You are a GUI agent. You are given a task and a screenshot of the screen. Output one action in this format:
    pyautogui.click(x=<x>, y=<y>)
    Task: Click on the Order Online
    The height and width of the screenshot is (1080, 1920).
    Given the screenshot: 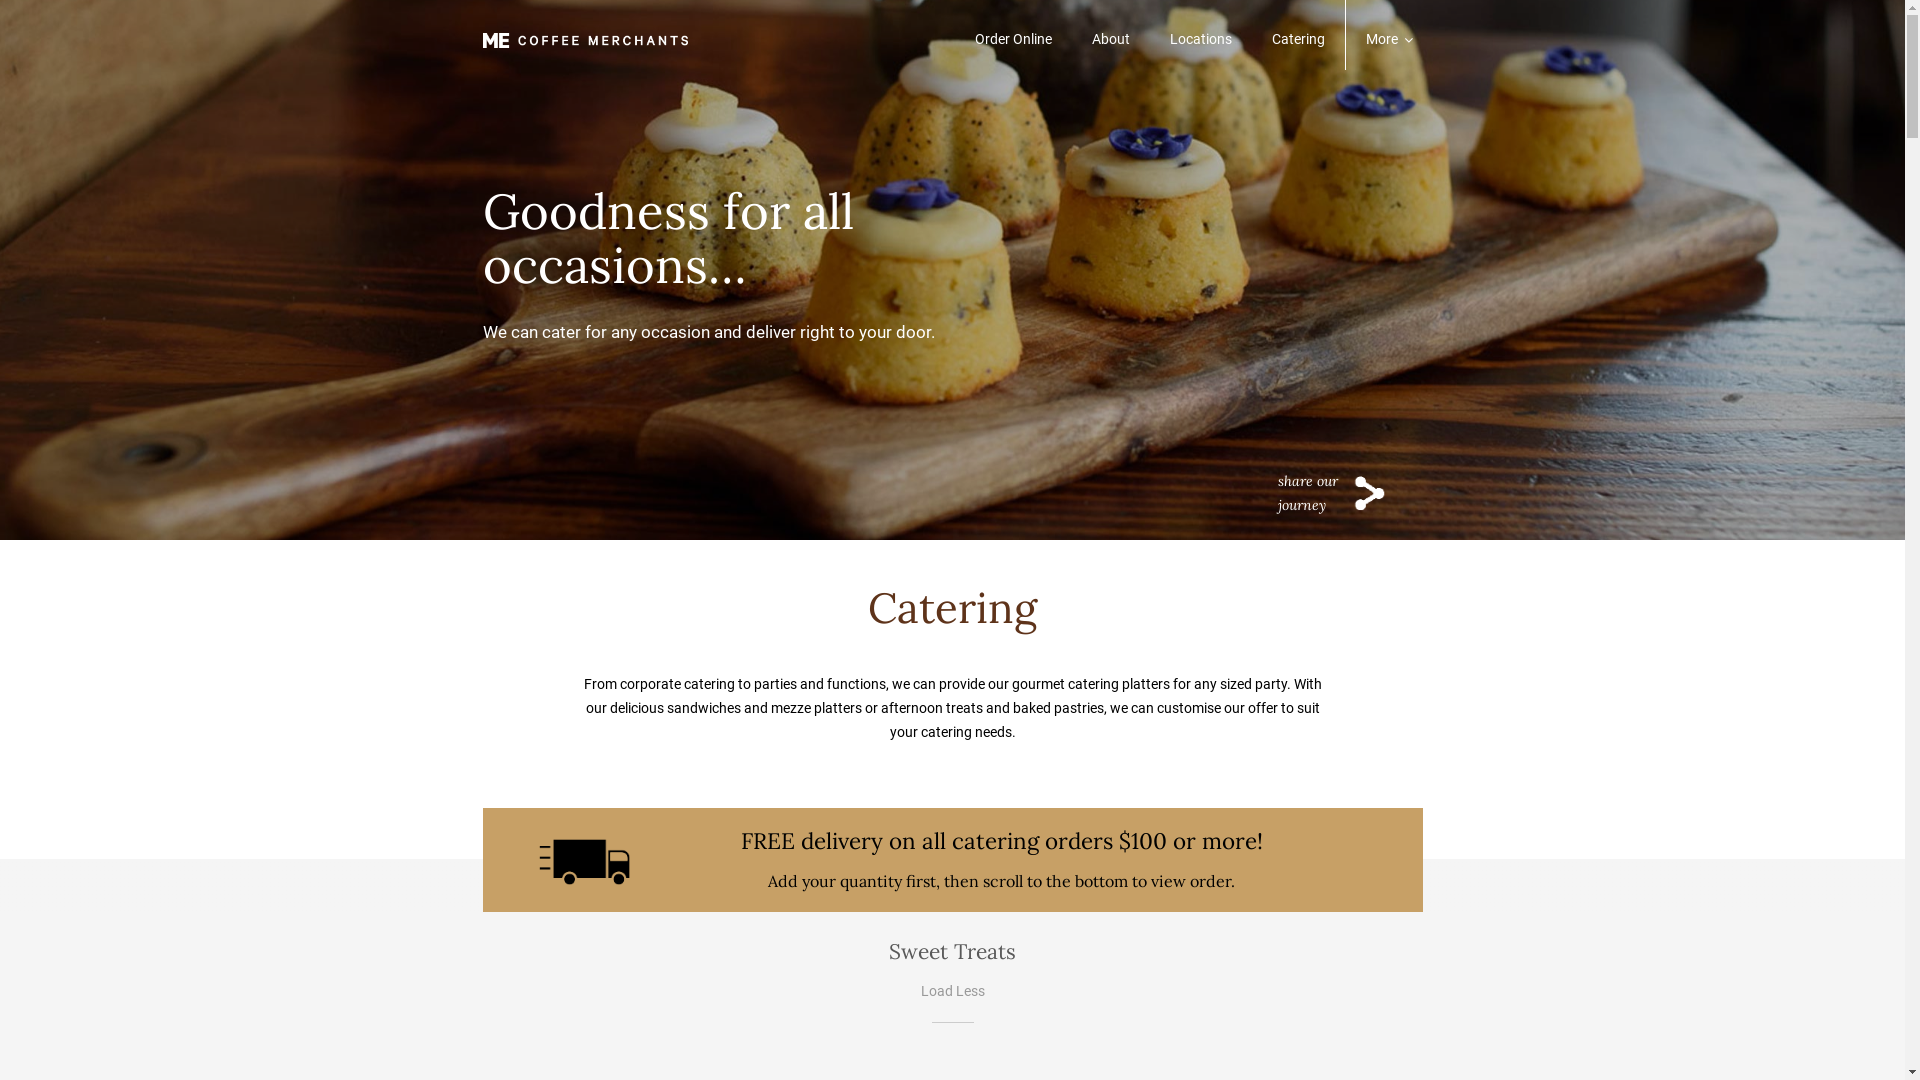 What is the action you would take?
    pyautogui.click(x=1012, y=38)
    